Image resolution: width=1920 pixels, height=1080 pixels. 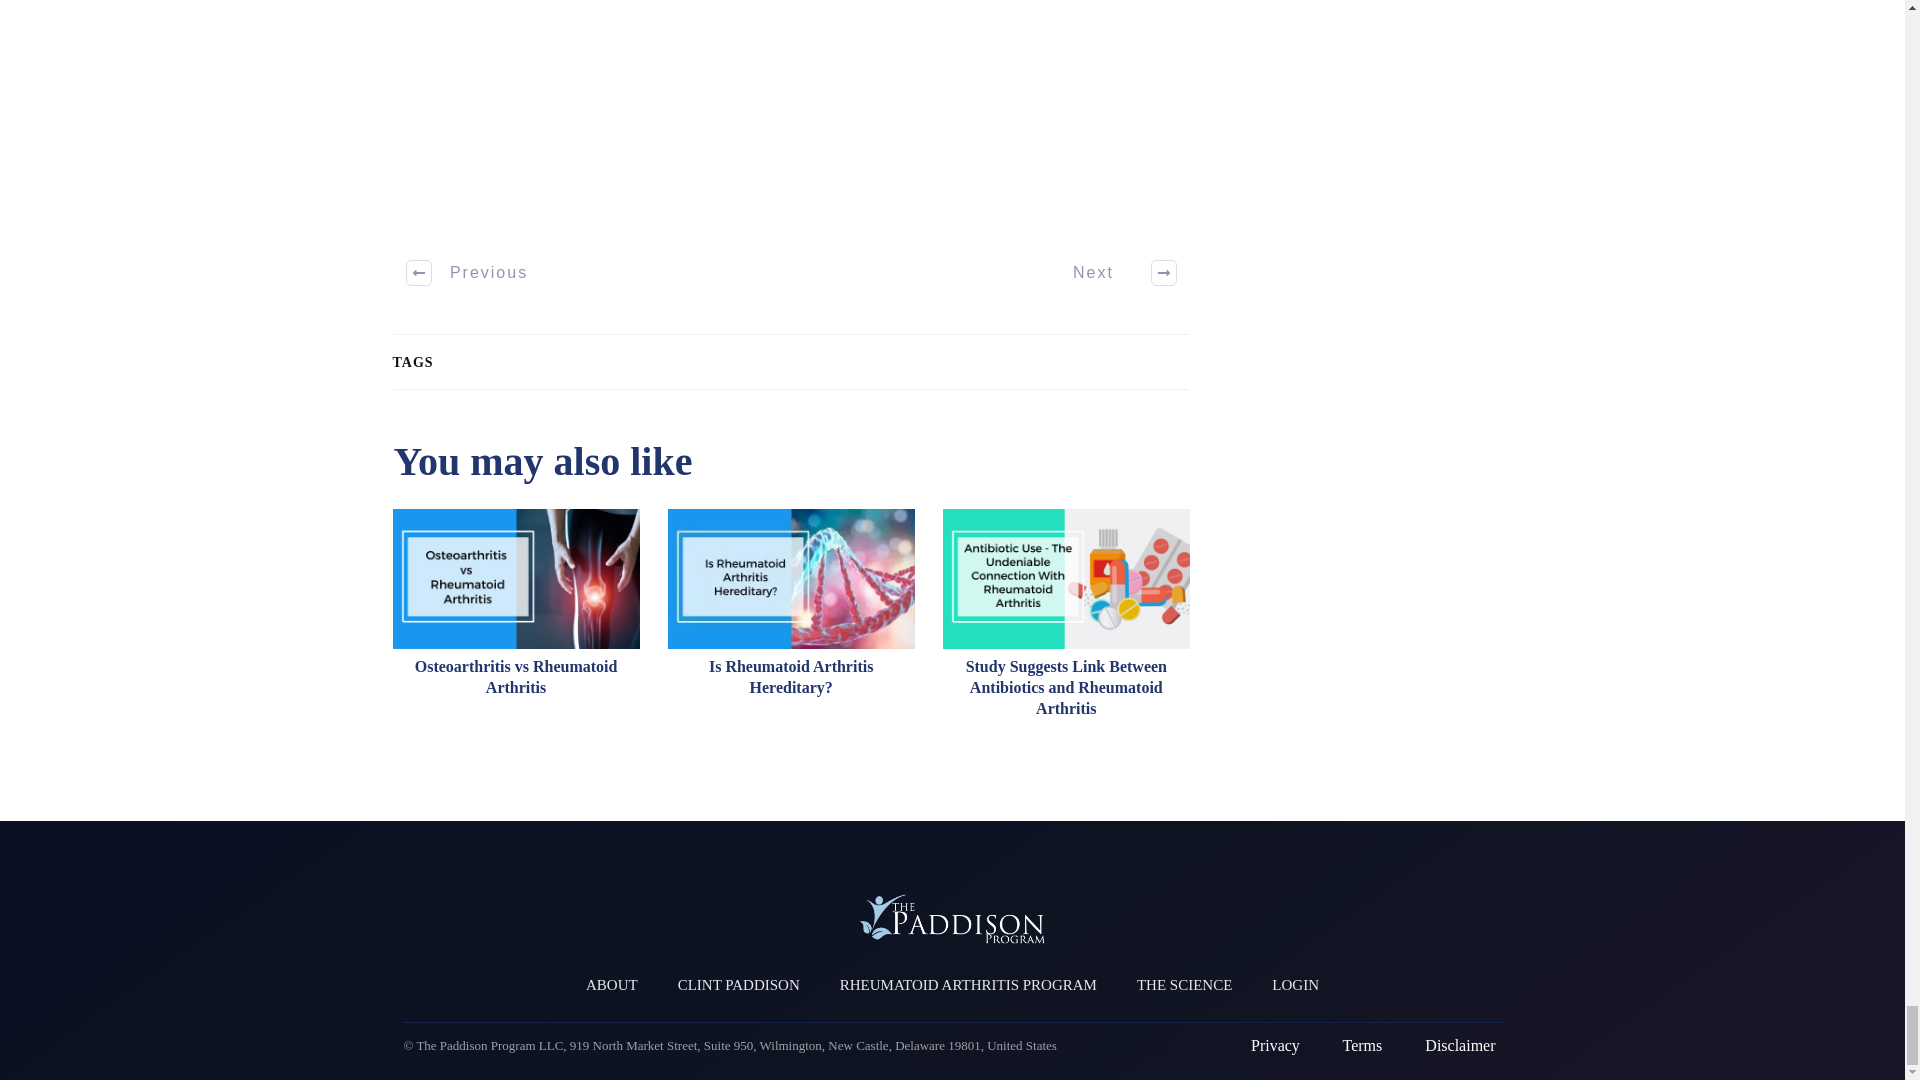 I want to click on Next, so click(x=1113, y=273).